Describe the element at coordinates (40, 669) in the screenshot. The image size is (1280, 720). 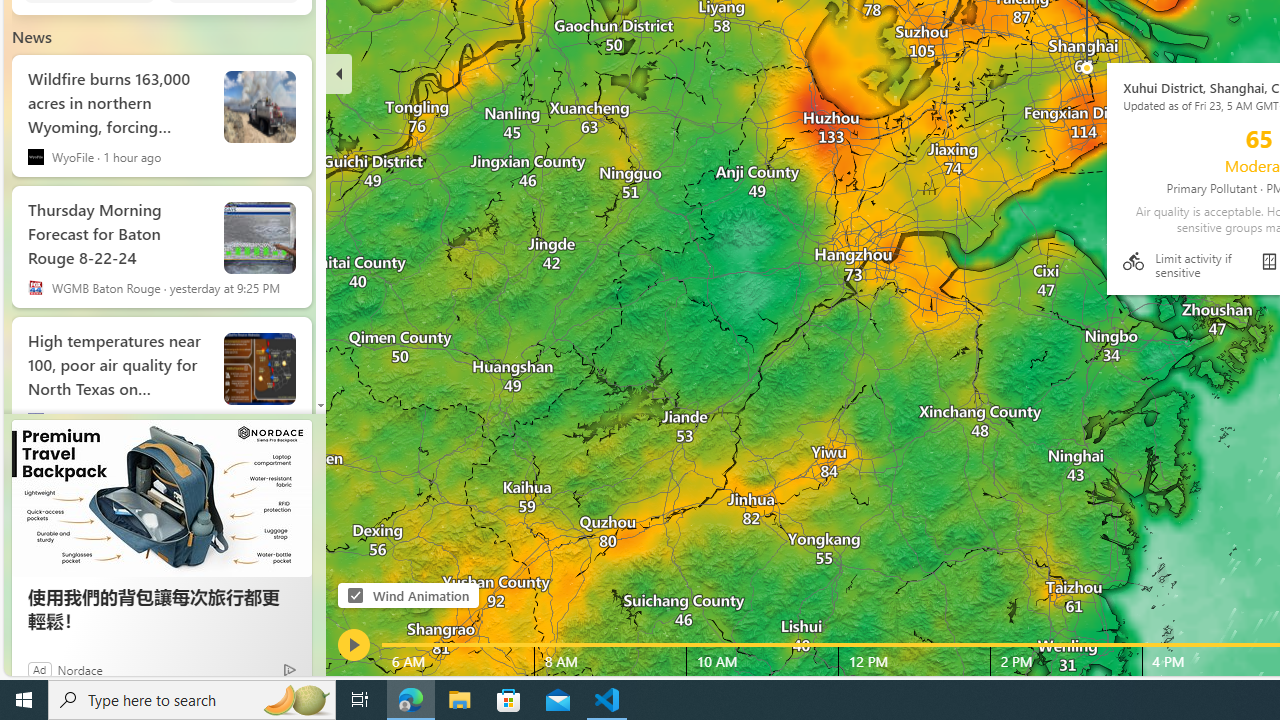
I see `Ad` at that location.